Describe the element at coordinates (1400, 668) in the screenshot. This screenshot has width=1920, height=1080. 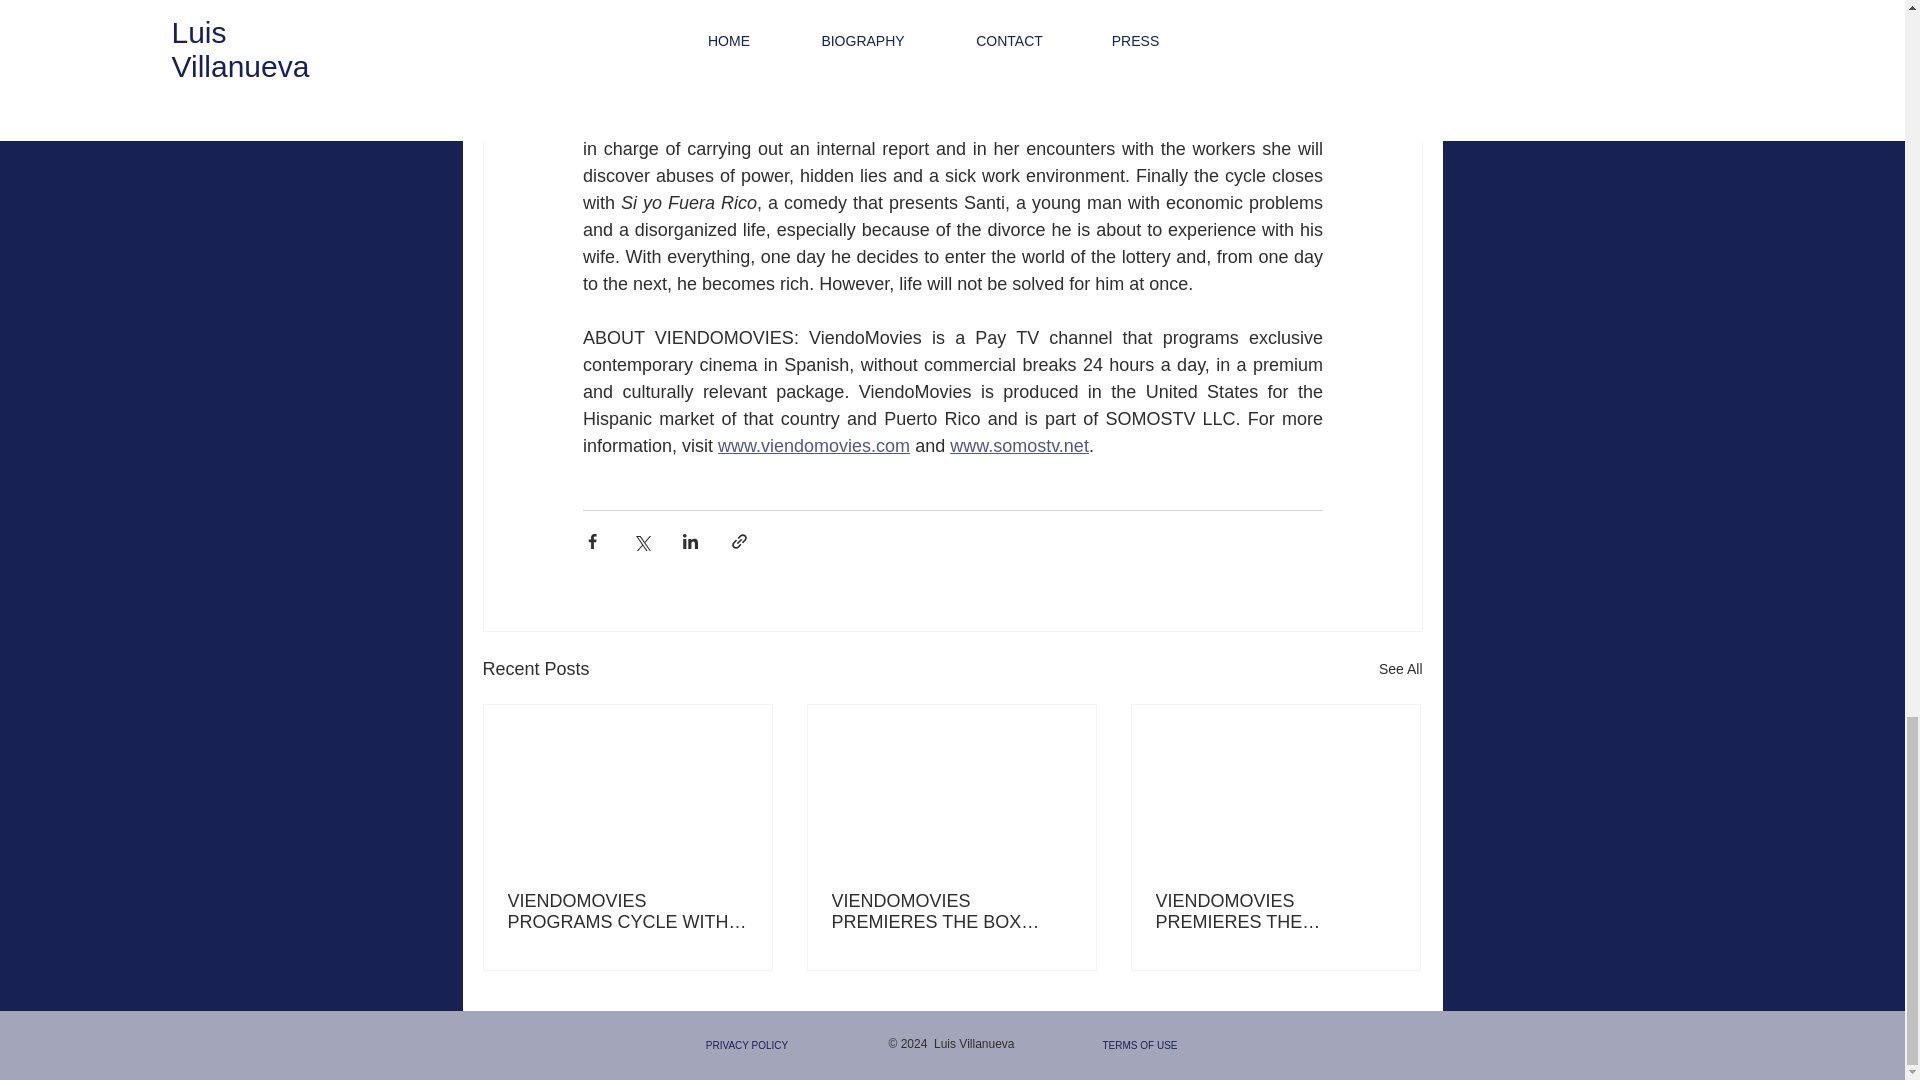
I see `See All` at that location.